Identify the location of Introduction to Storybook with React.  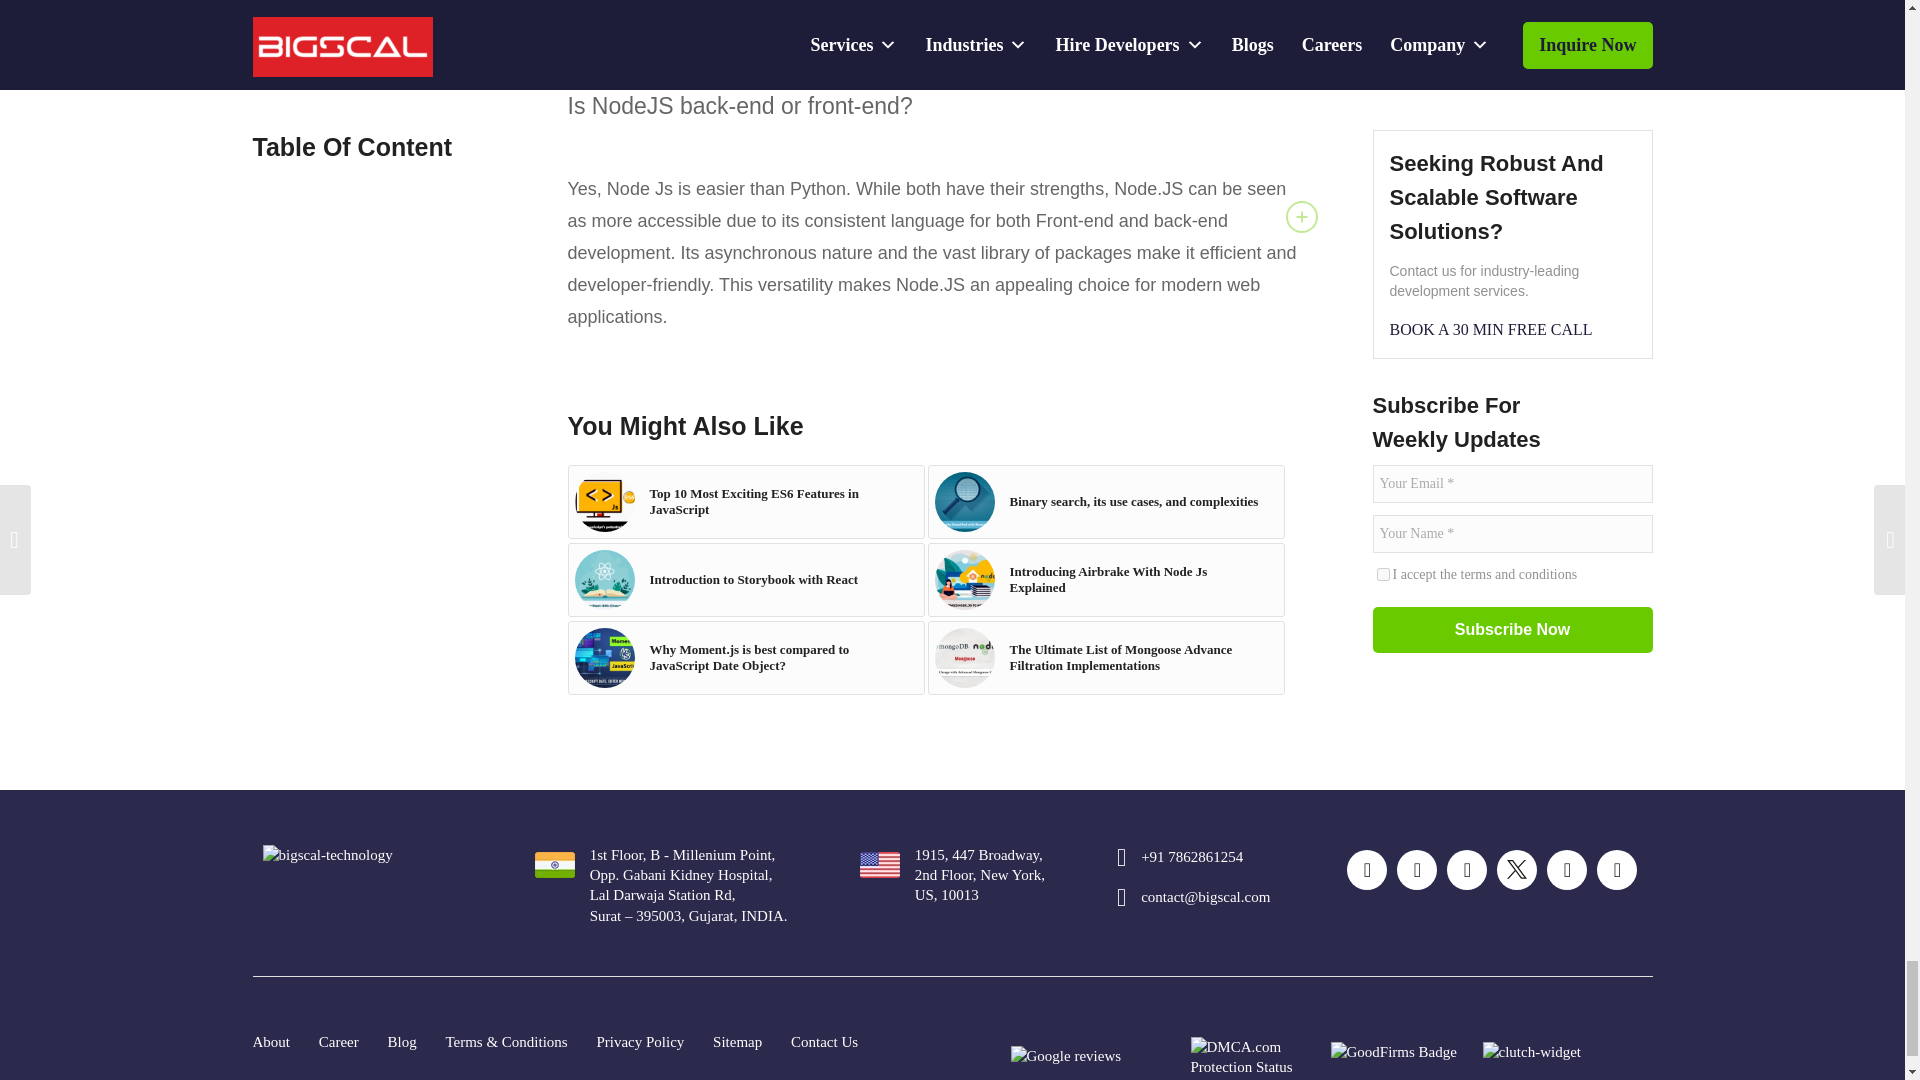
(746, 580).